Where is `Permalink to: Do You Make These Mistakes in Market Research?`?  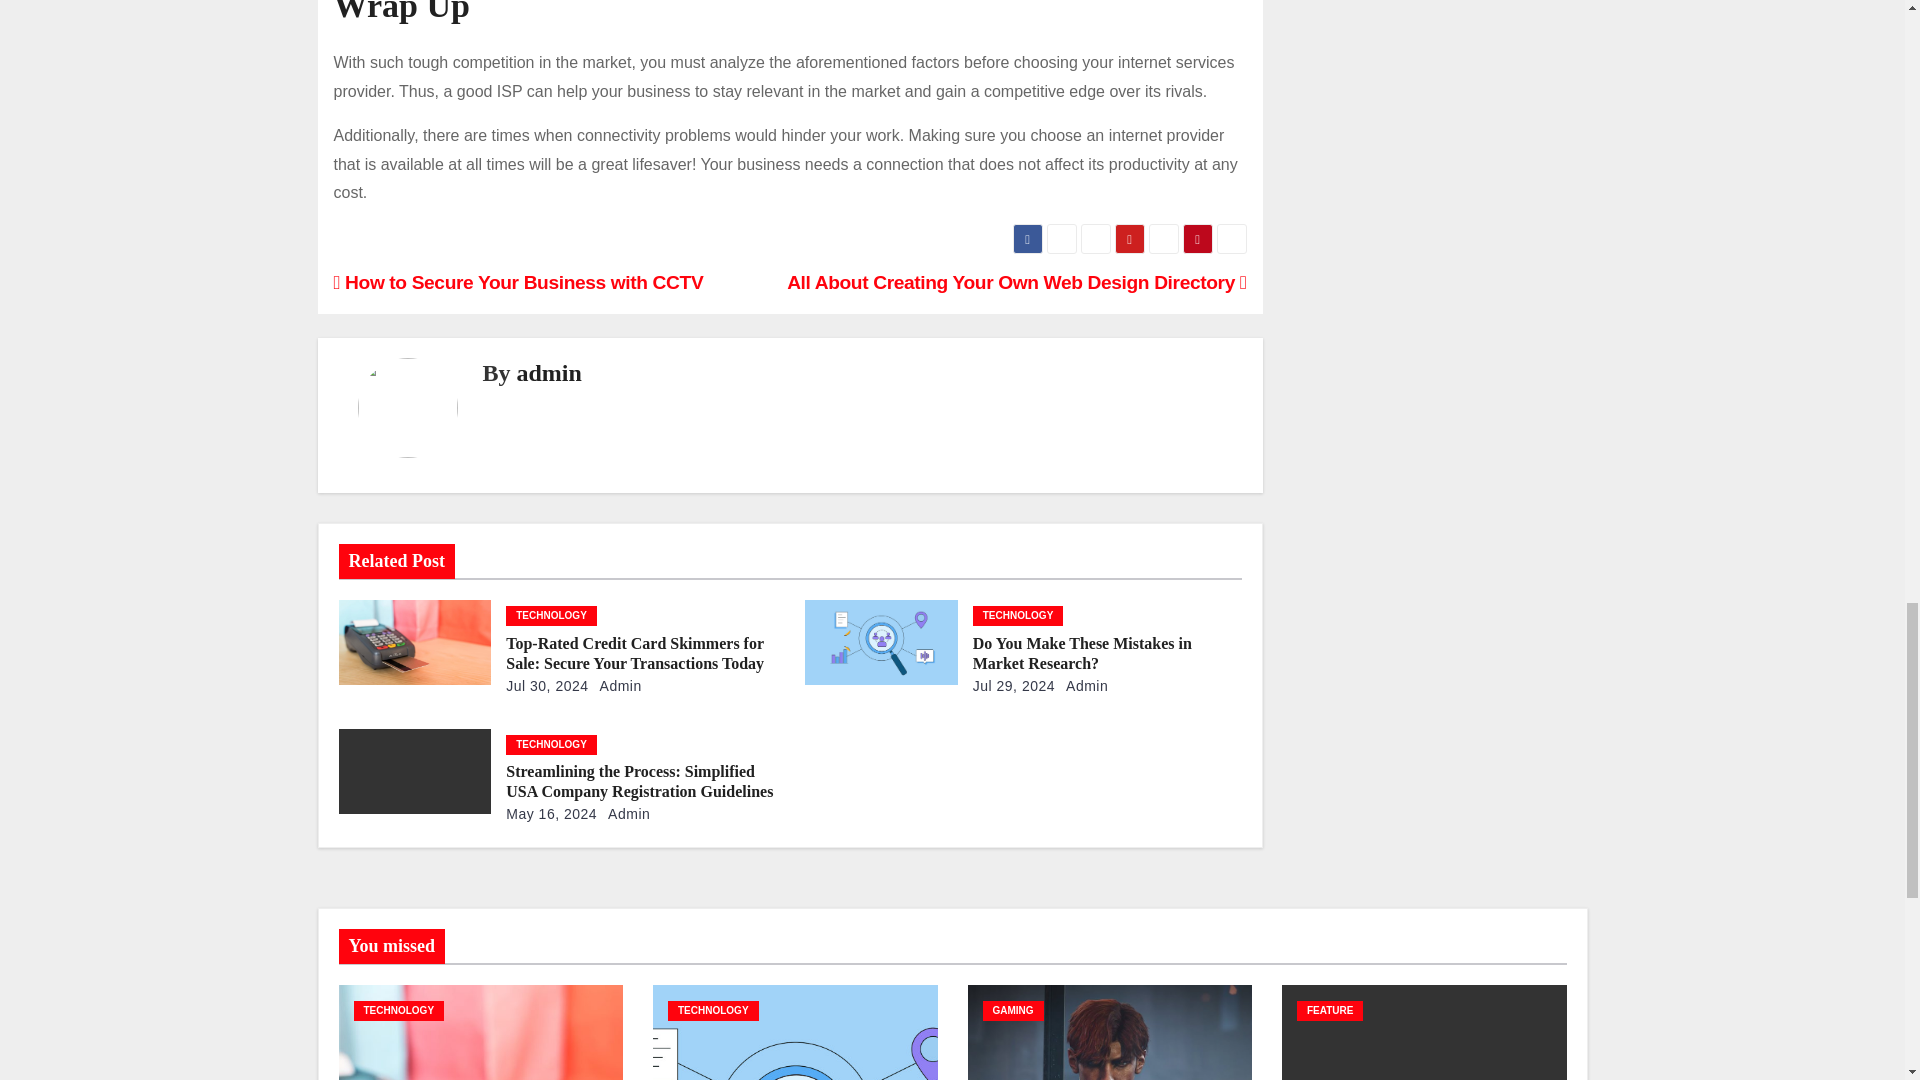
Permalink to: Do You Make These Mistakes in Market Research? is located at coordinates (1082, 653).